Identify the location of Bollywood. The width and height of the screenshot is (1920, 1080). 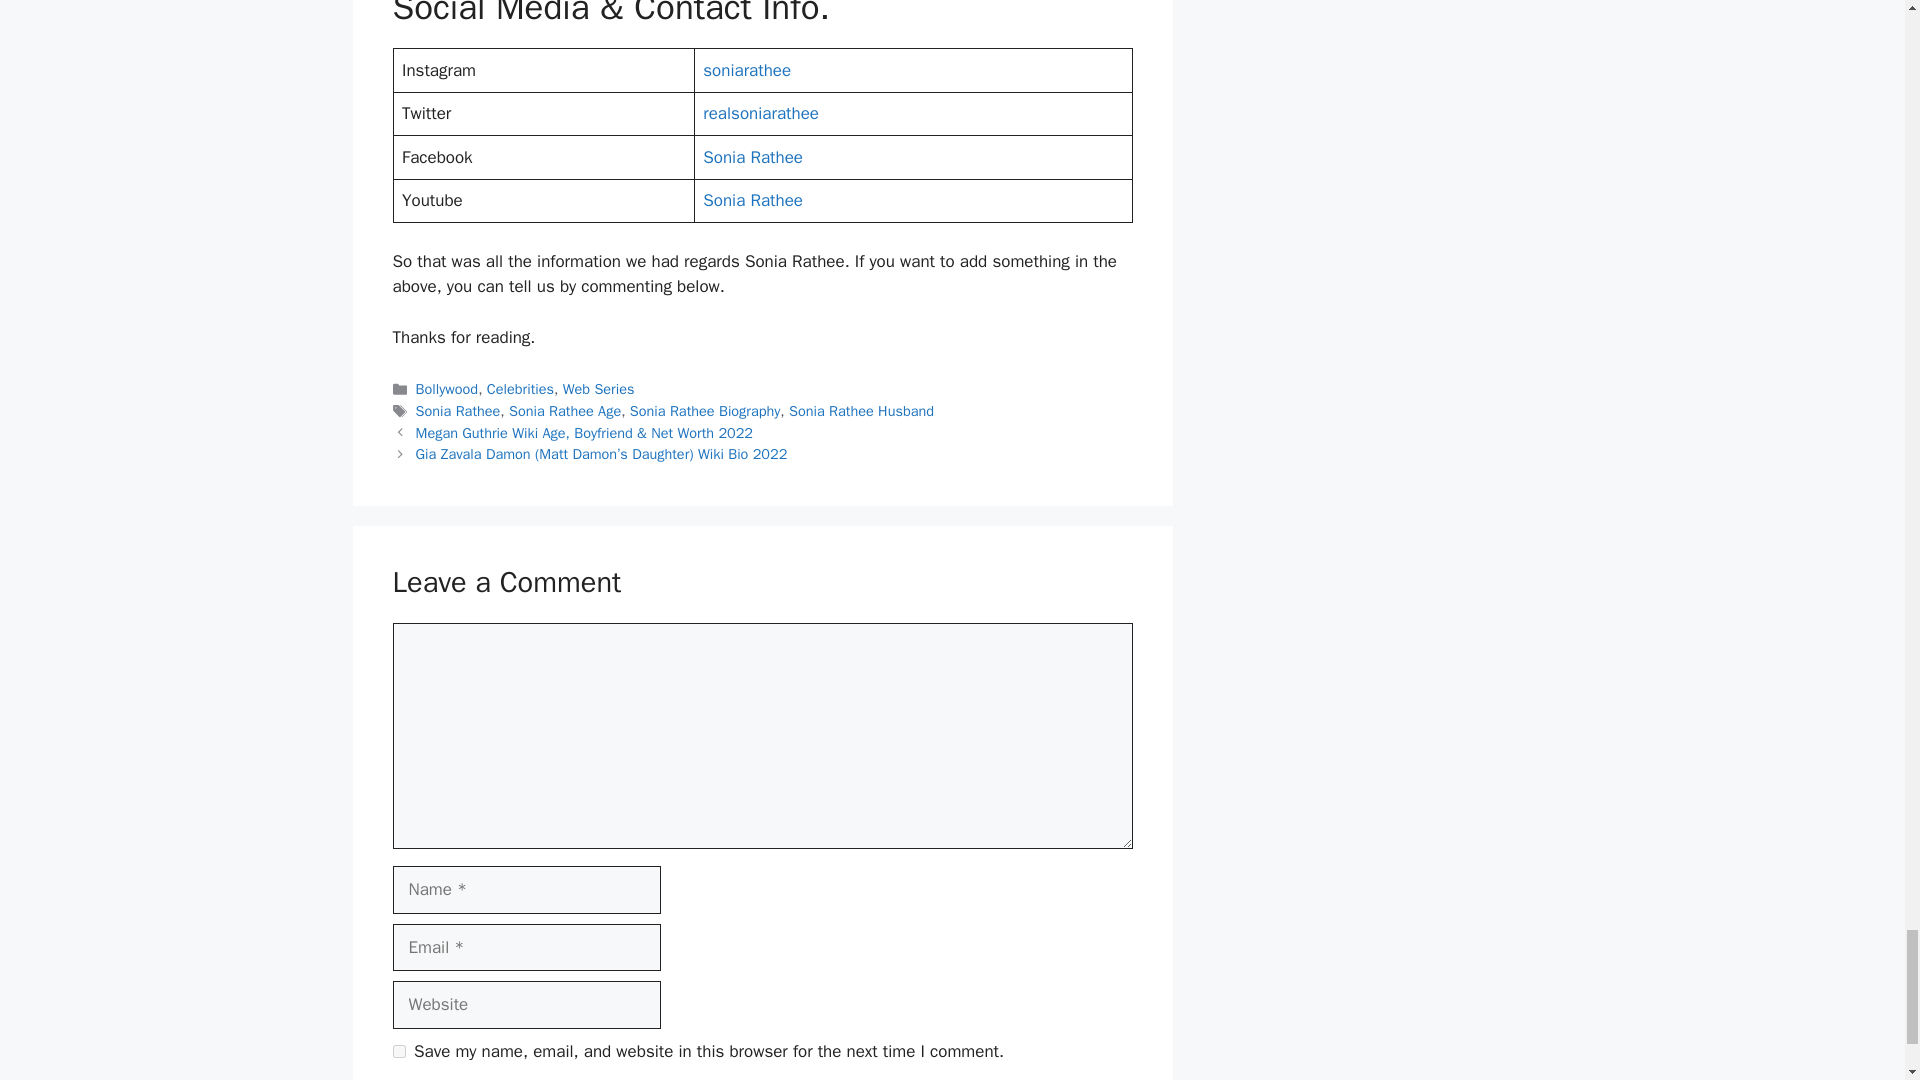
(447, 389).